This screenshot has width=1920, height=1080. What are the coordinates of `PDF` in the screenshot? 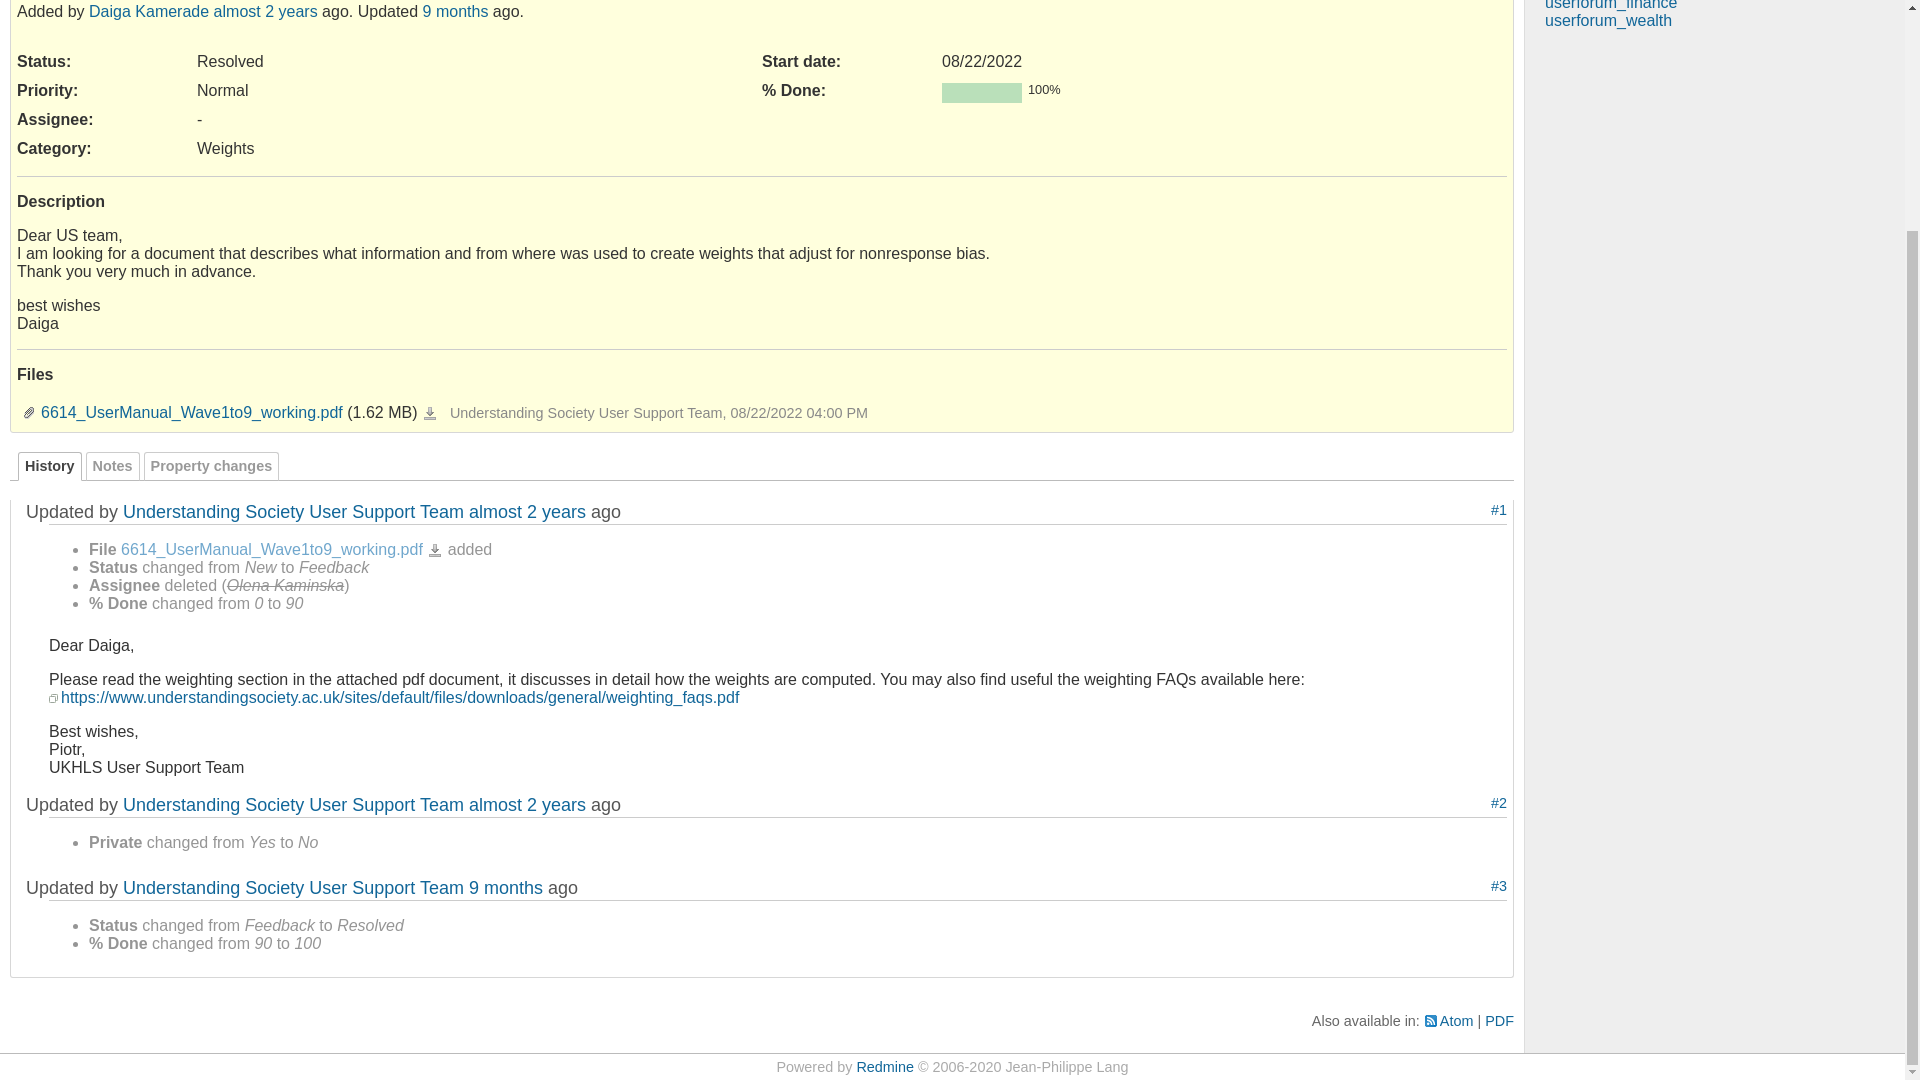 It's located at (1499, 1021).